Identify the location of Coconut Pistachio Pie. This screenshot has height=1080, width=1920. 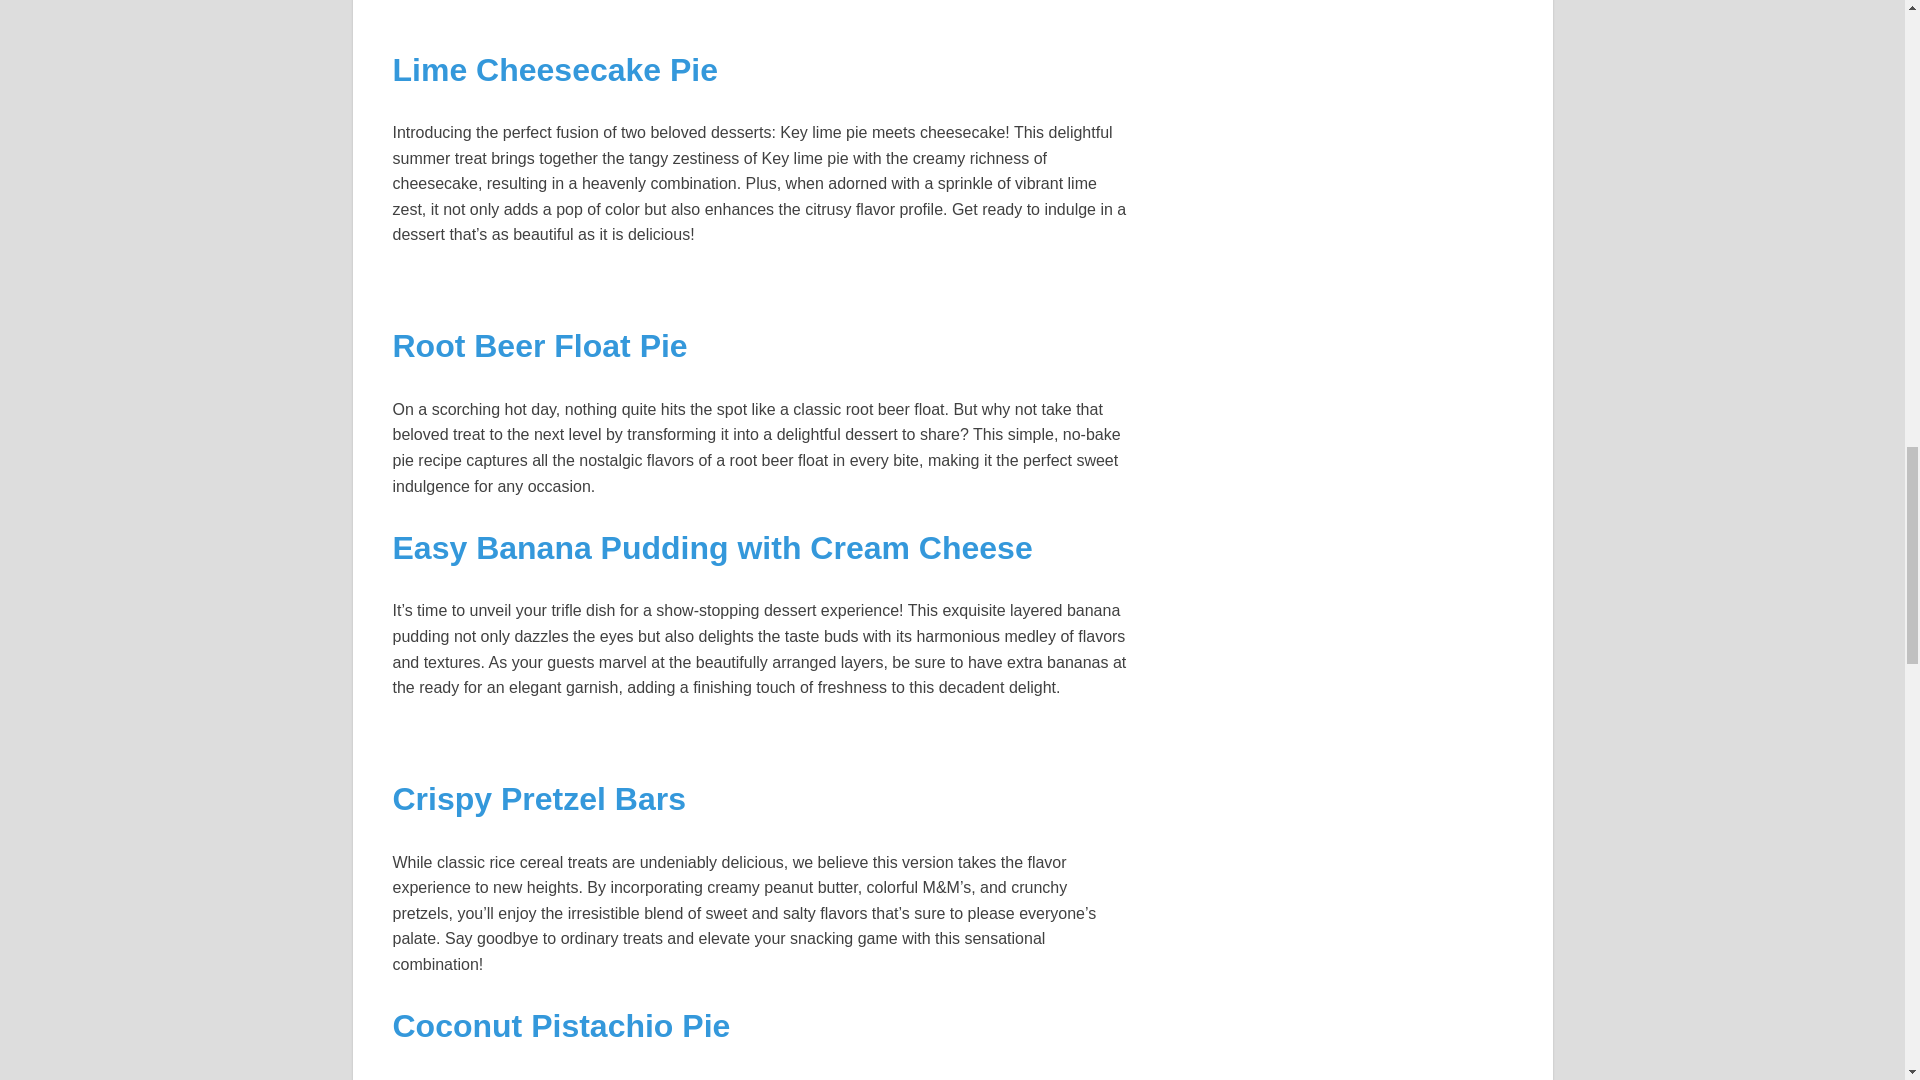
(560, 1026).